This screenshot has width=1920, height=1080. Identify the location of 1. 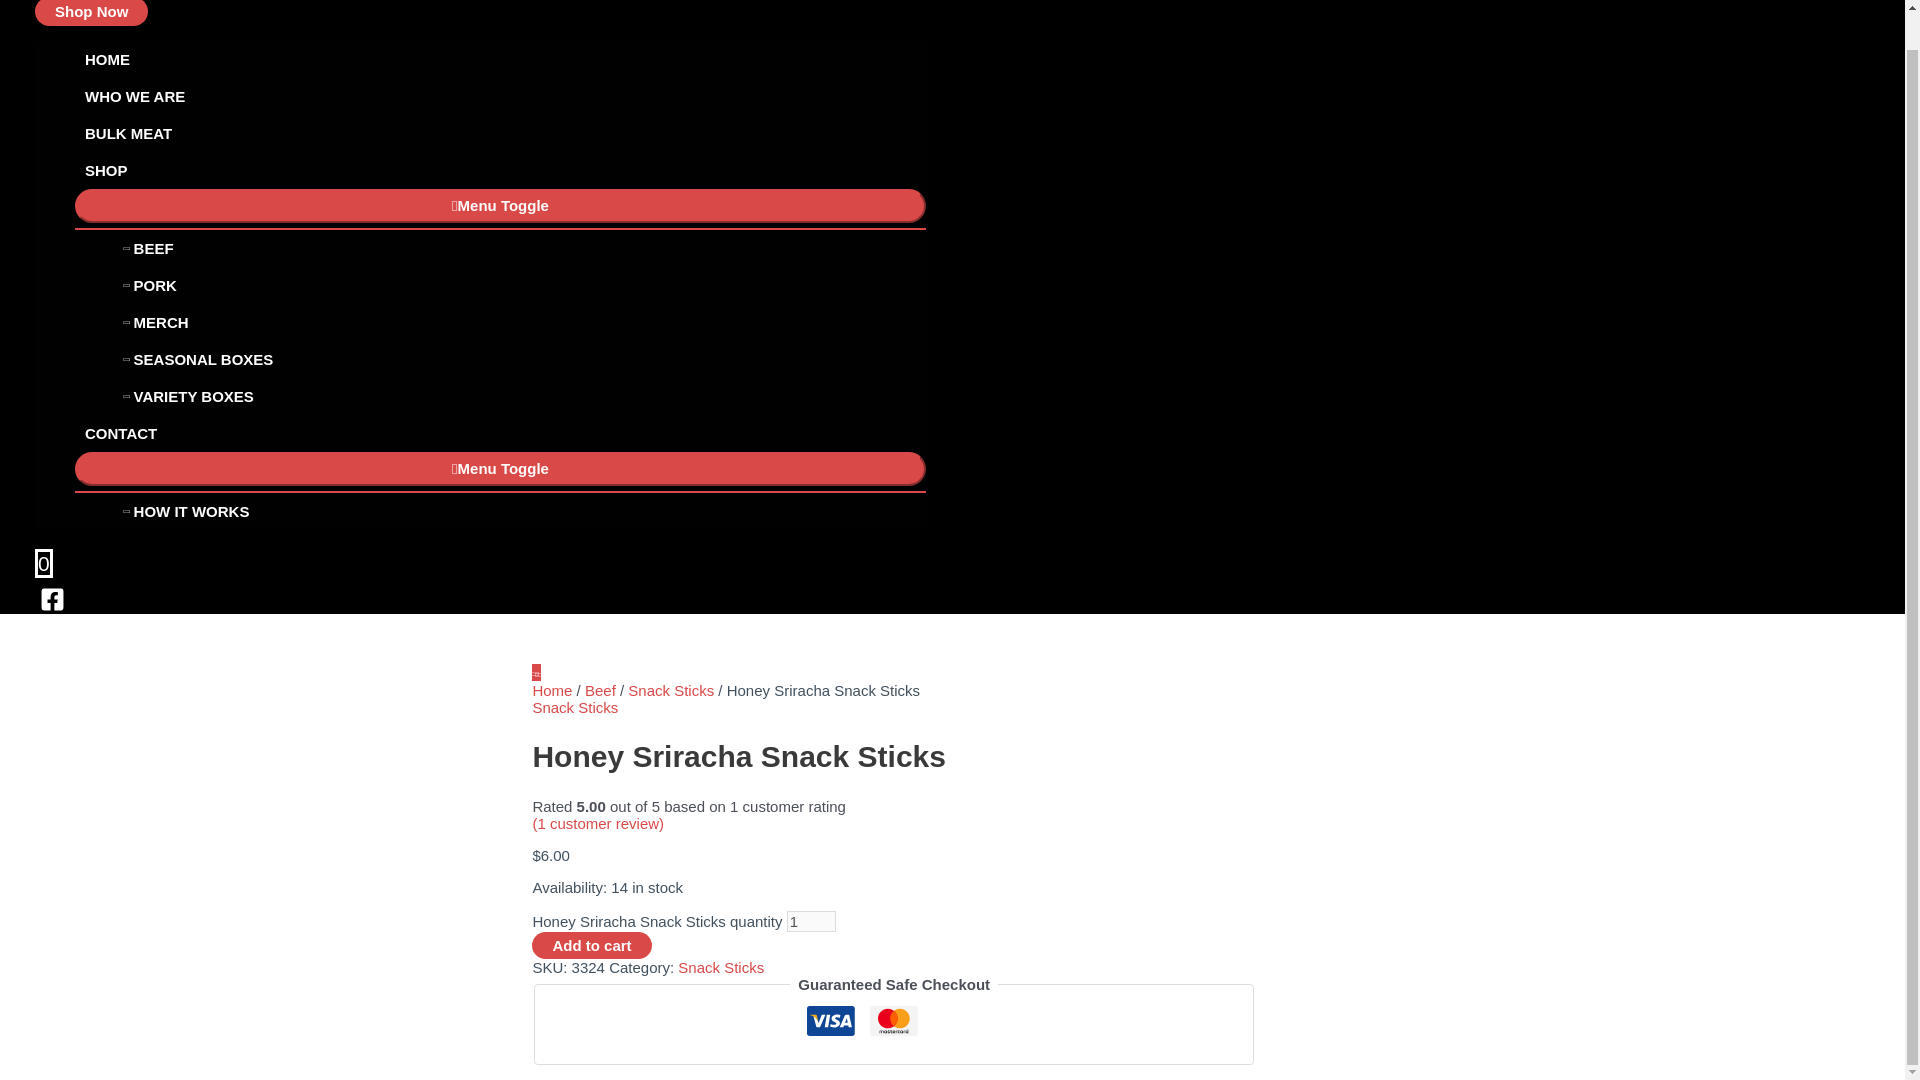
(811, 922).